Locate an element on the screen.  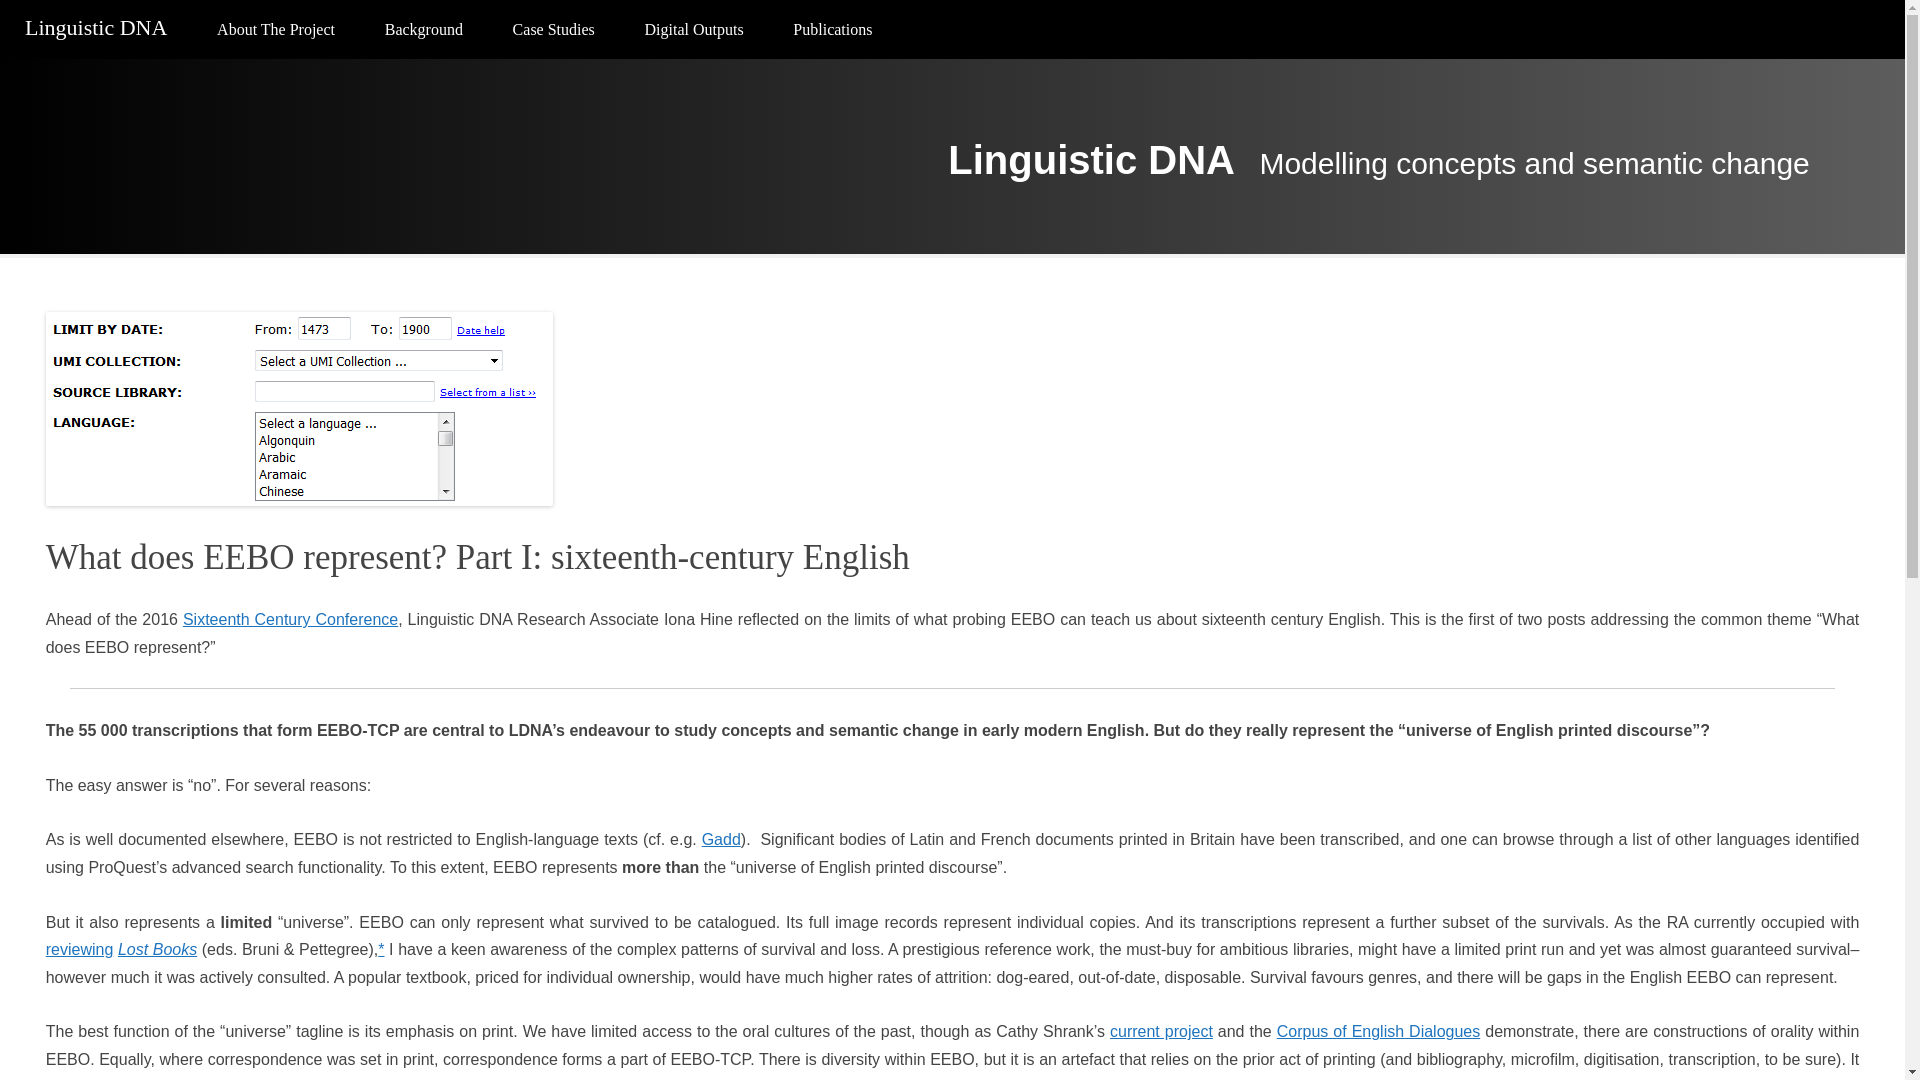
Concept Modelling Interfaces is located at coordinates (760, 78).